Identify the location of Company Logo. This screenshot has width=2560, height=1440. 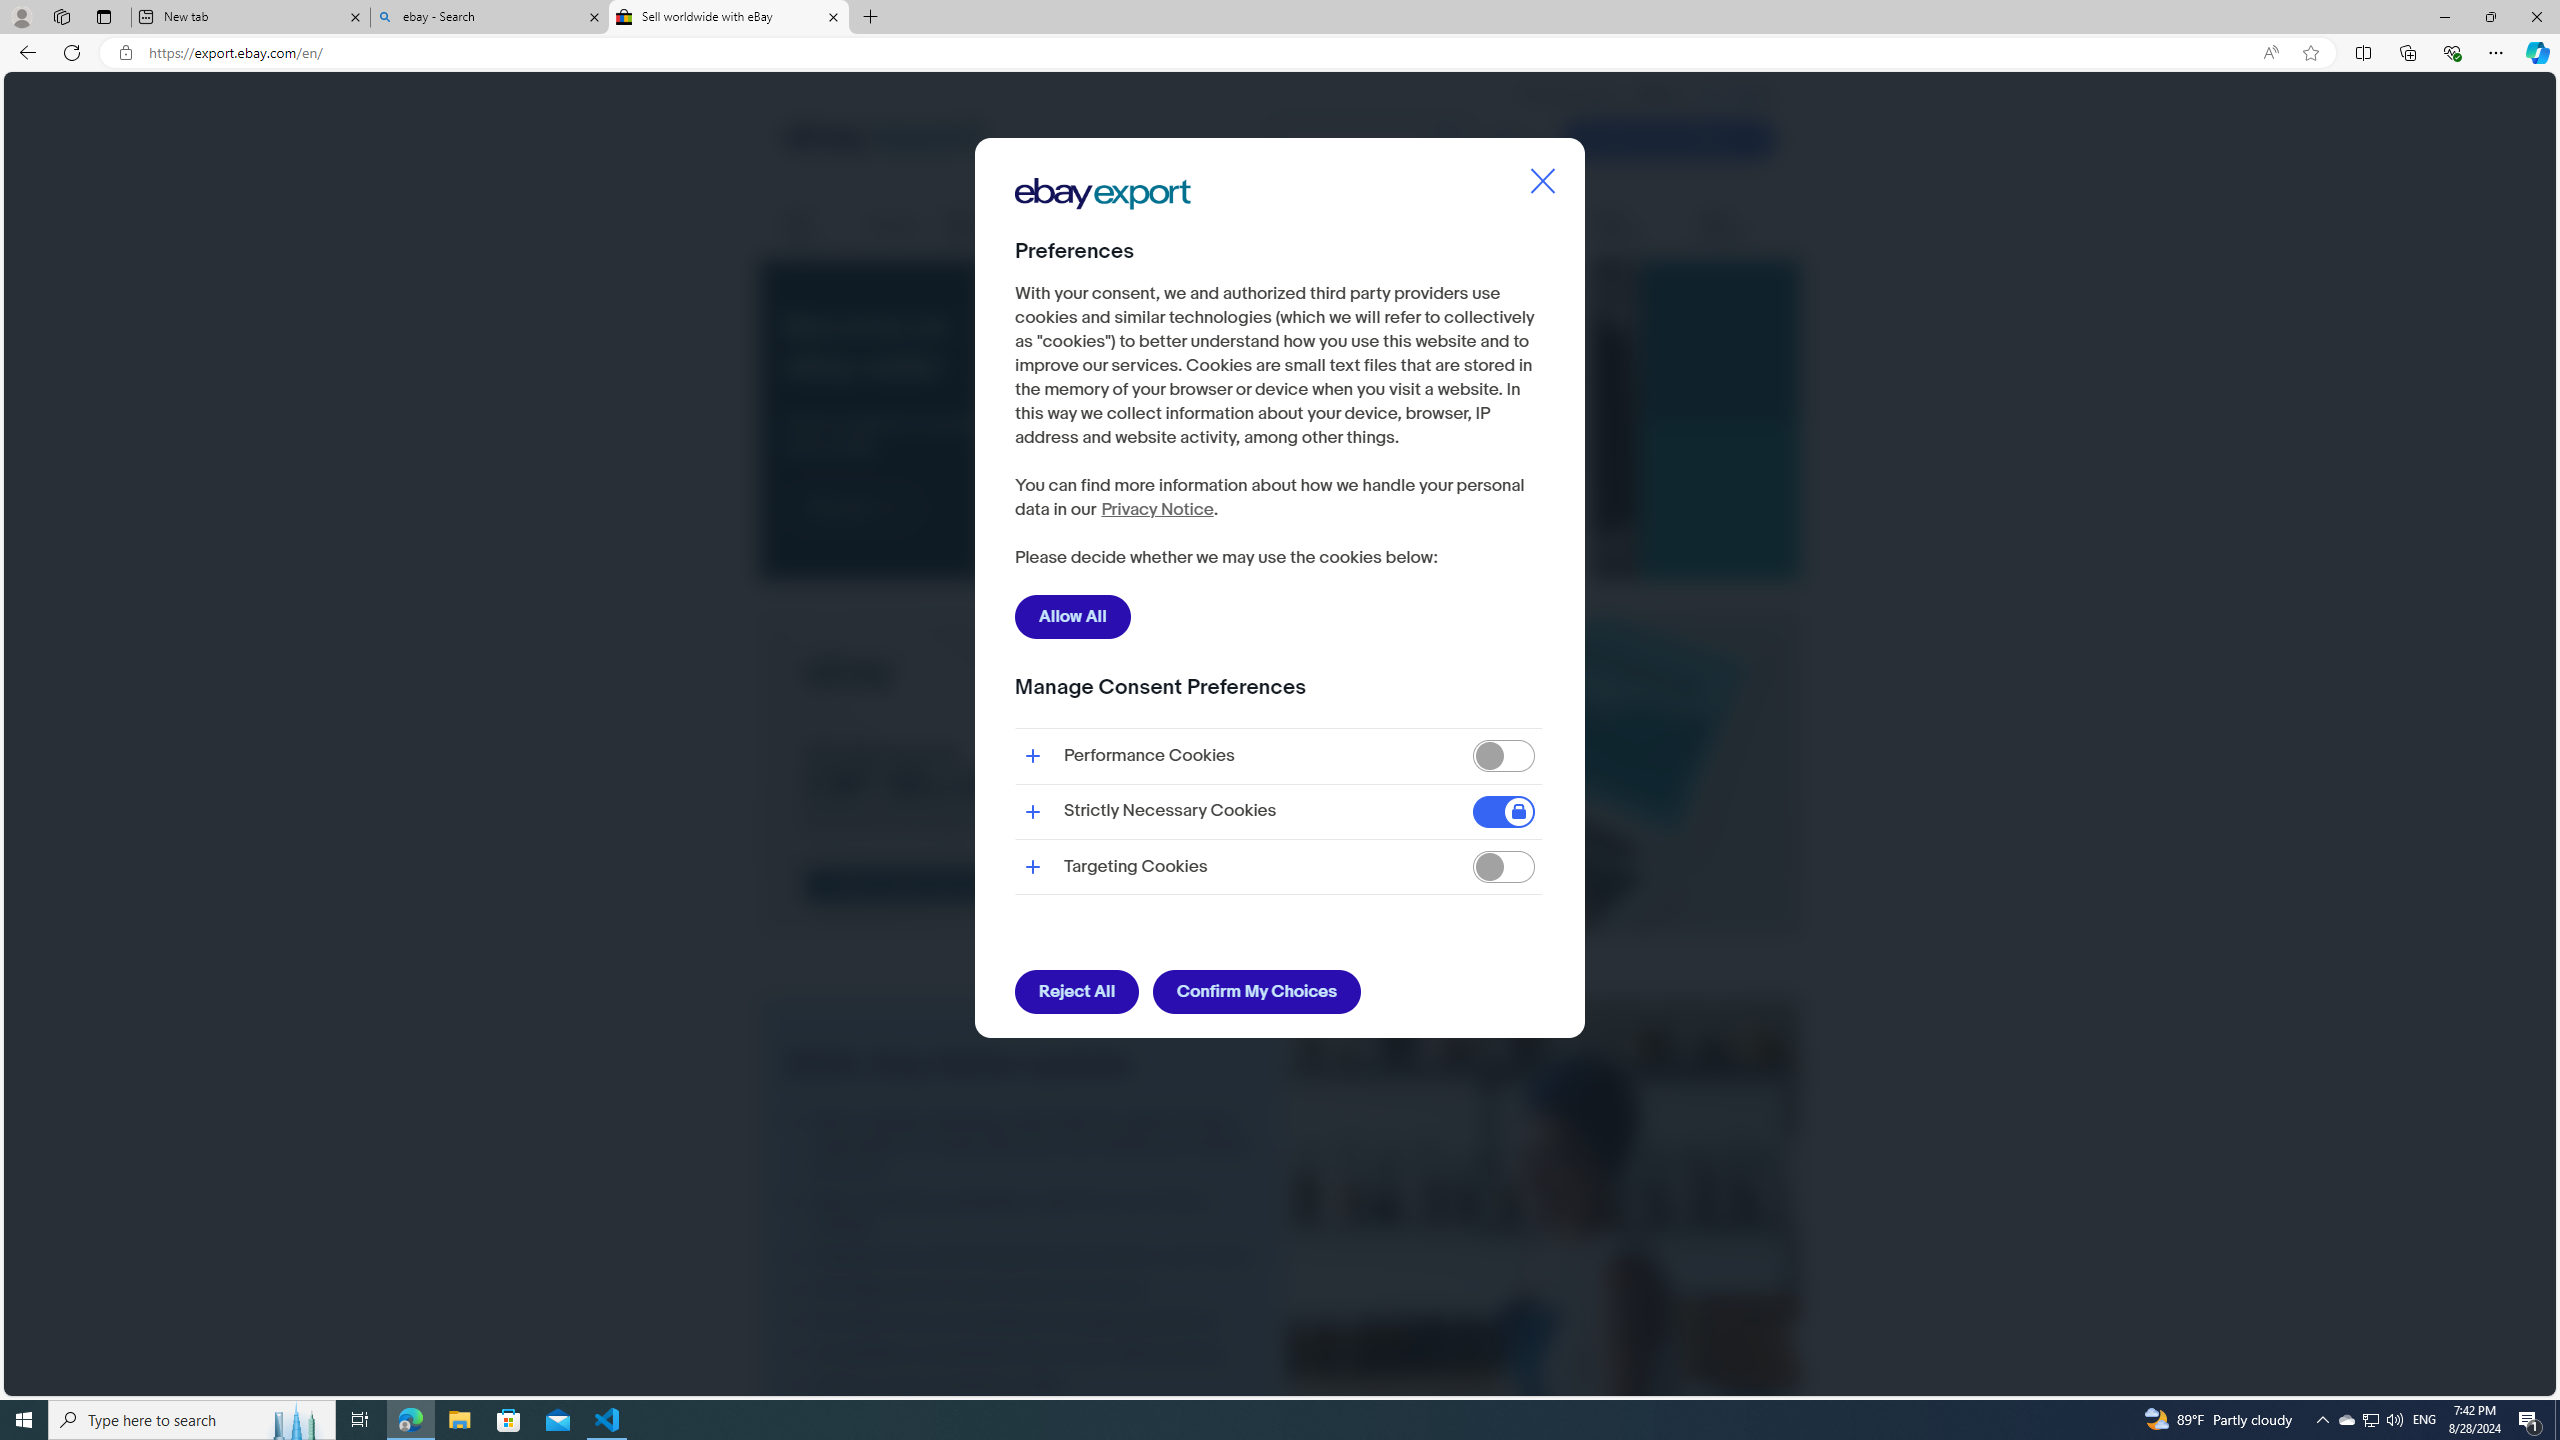
(1102, 194).